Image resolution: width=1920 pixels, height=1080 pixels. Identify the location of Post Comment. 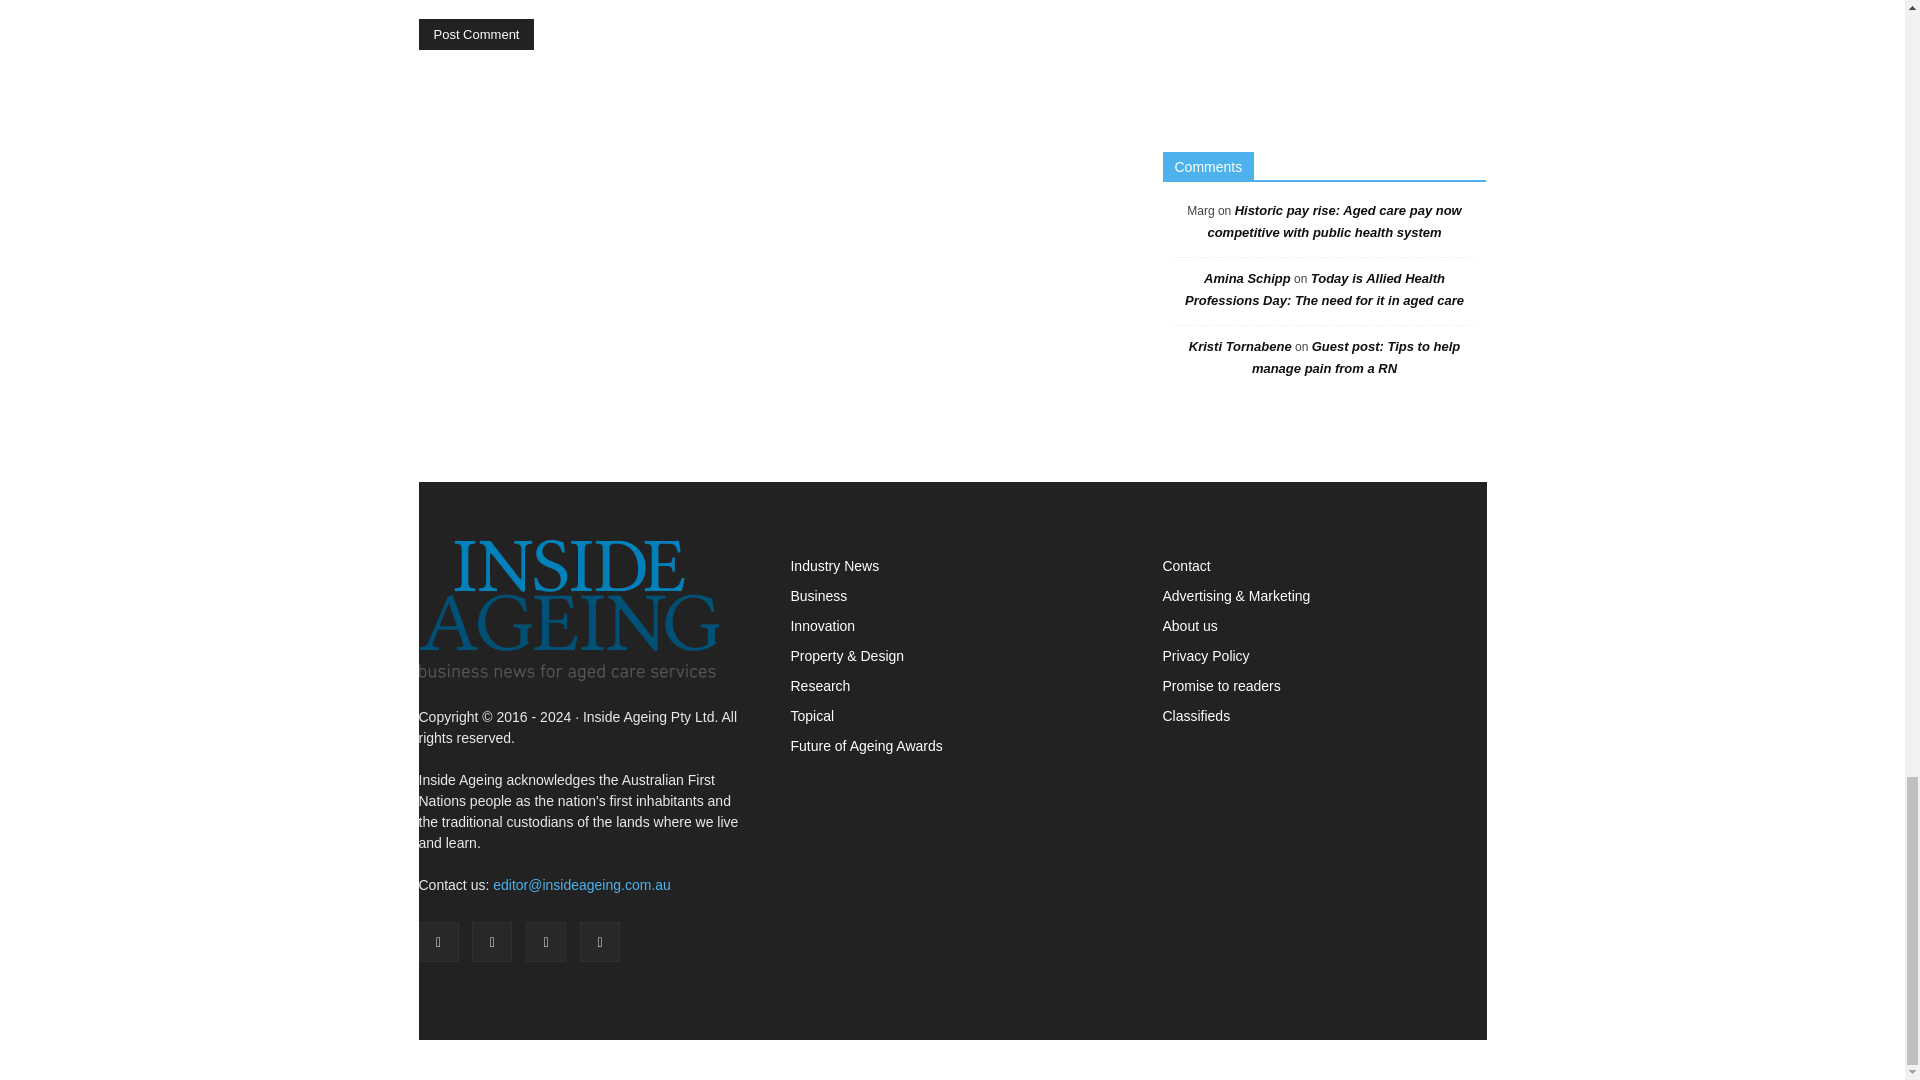
(476, 34).